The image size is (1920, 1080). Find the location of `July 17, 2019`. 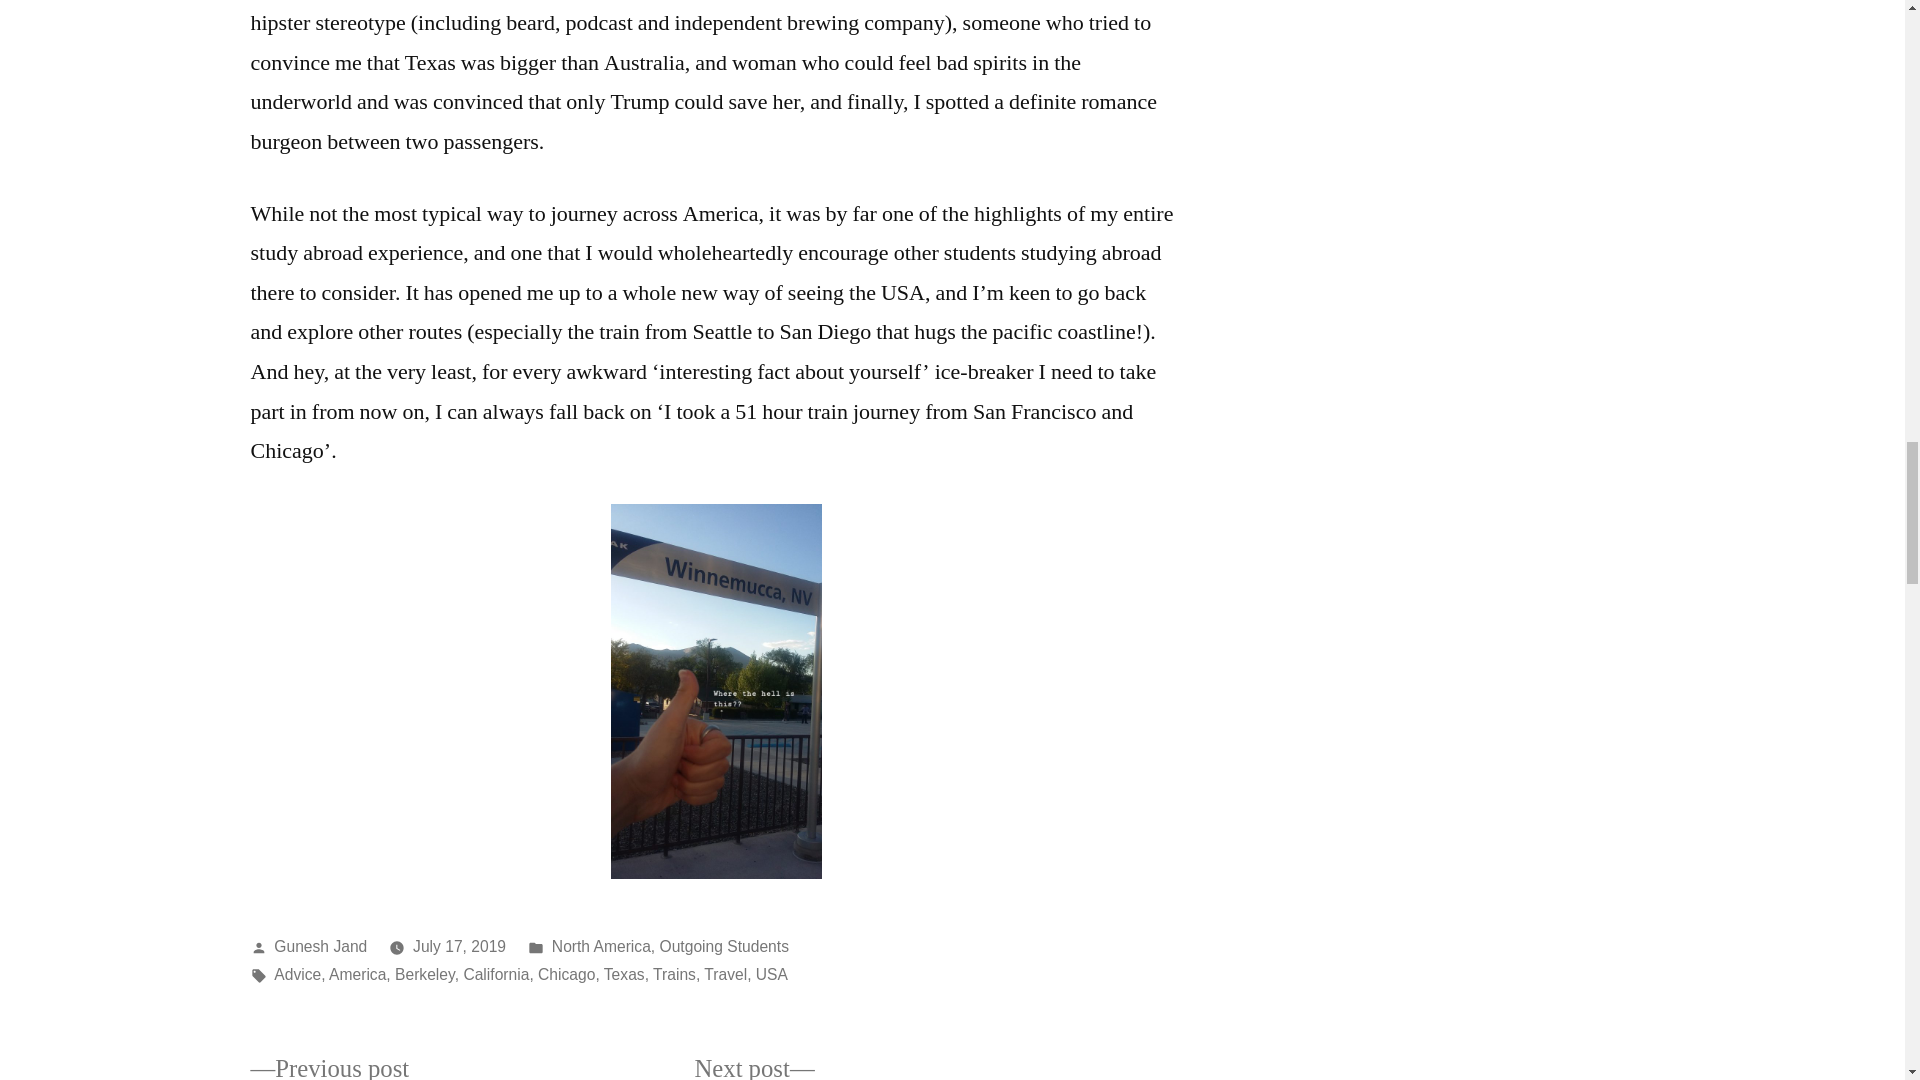

July 17, 2019 is located at coordinates (459, 946).